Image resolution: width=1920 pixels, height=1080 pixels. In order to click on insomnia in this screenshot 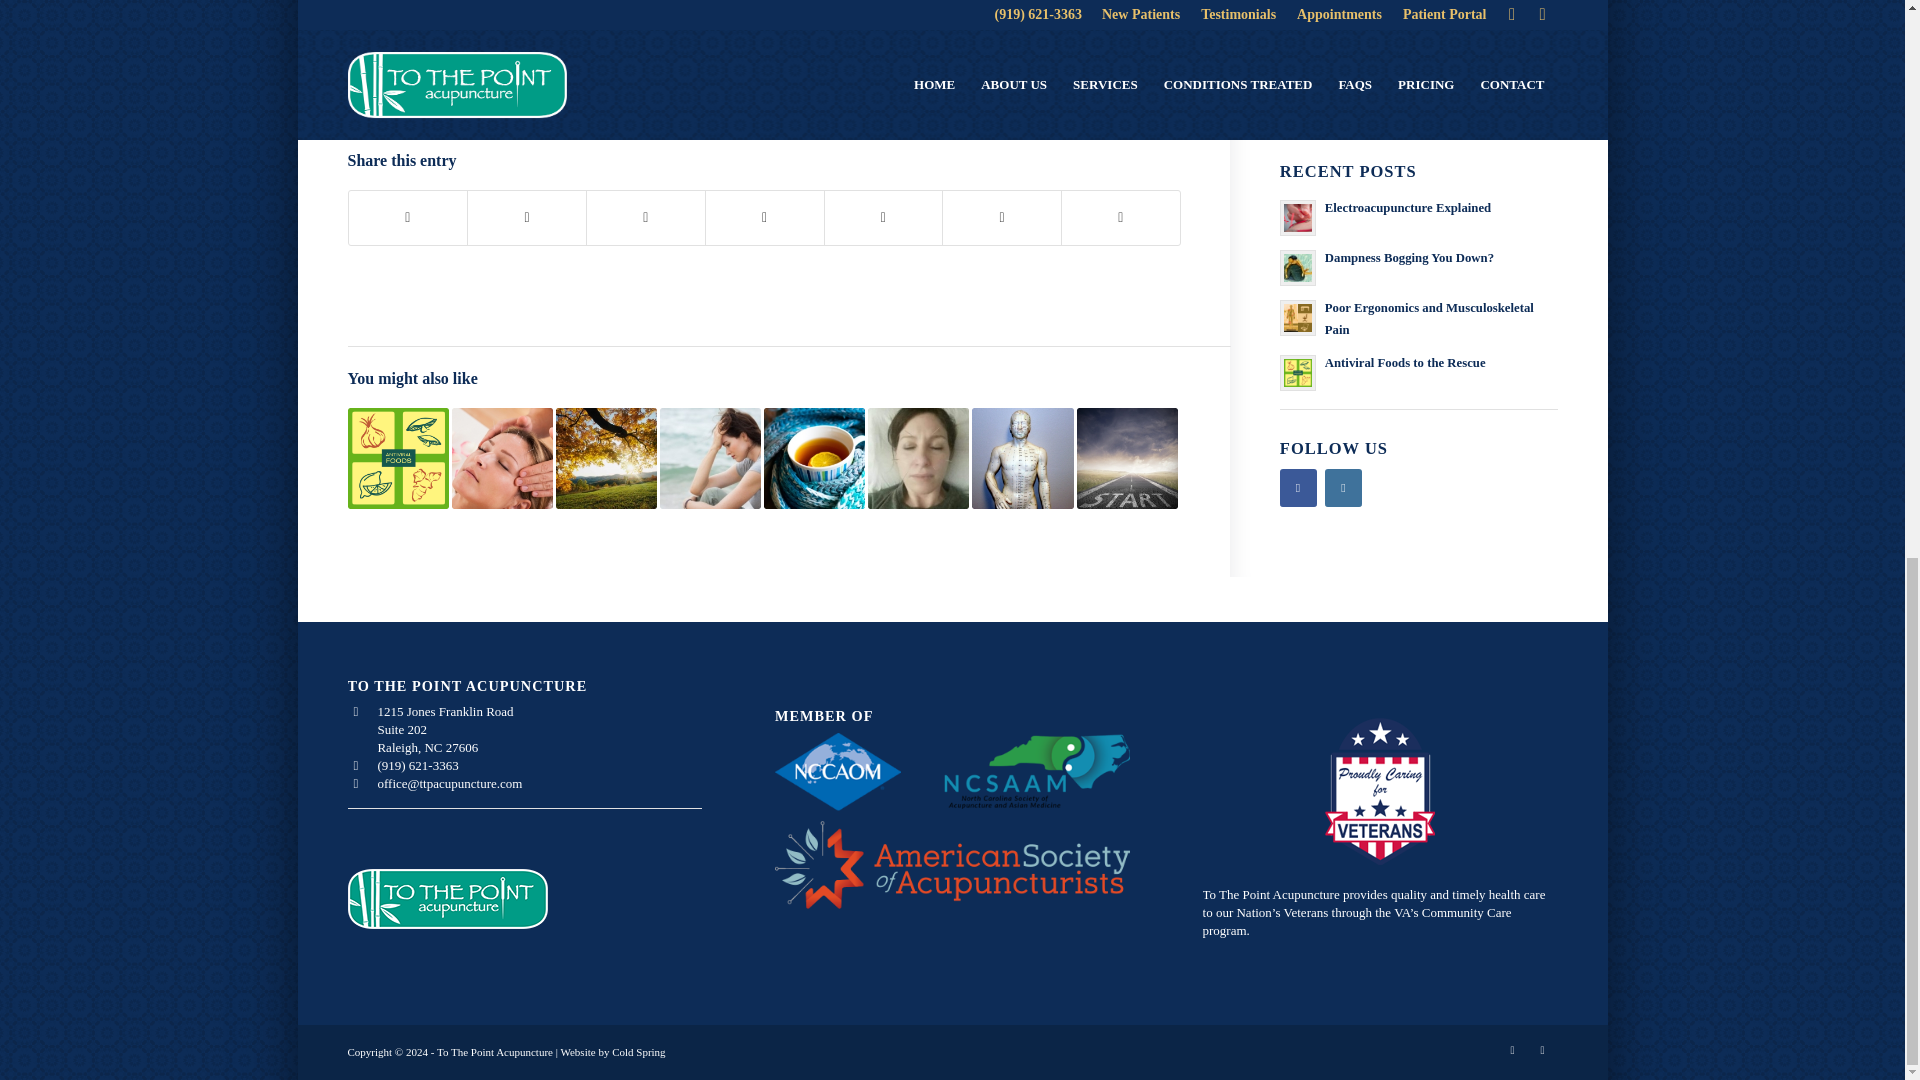, I will do `click(1008, 108)`.